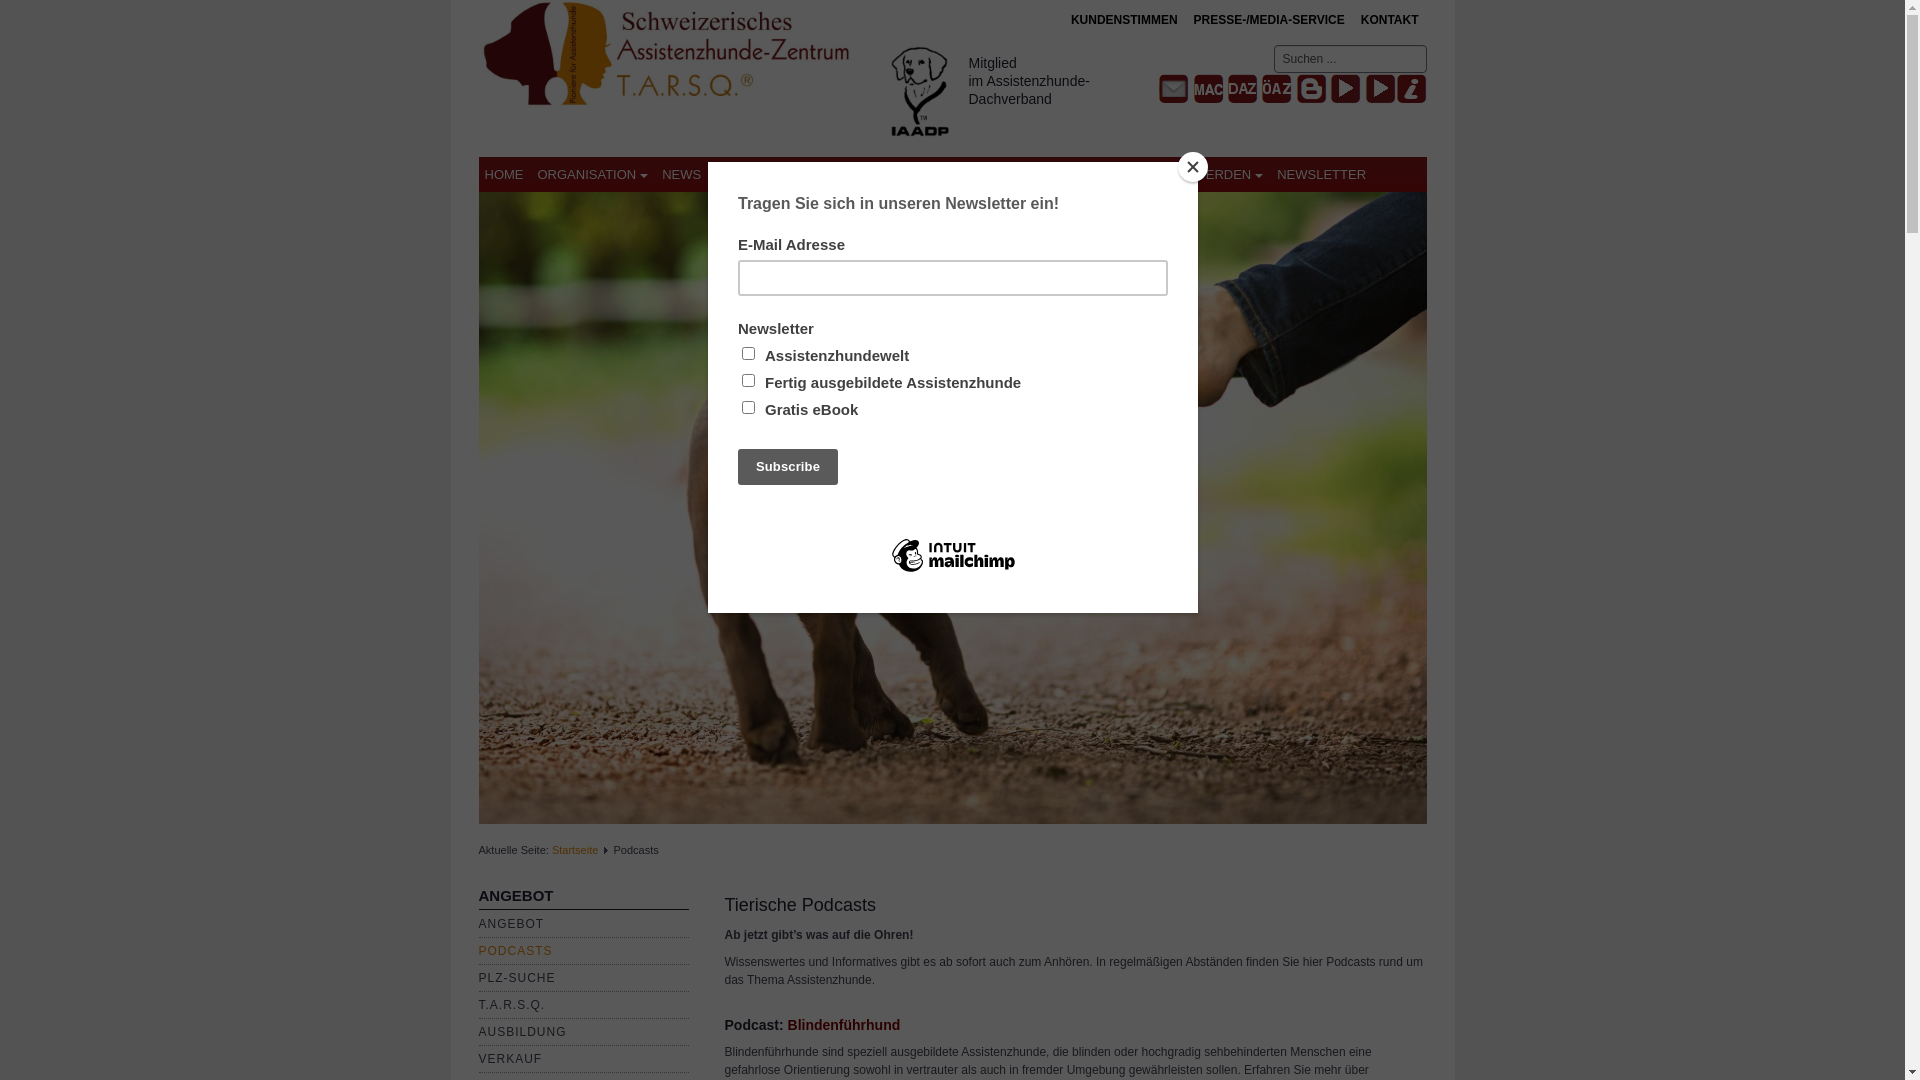 The height and width of the screenshot is (1080, 1920). What do you see at coordinates (510, 1059) in the screenshot?
I see `VERKAUF` at bounding box center [510, 1059].